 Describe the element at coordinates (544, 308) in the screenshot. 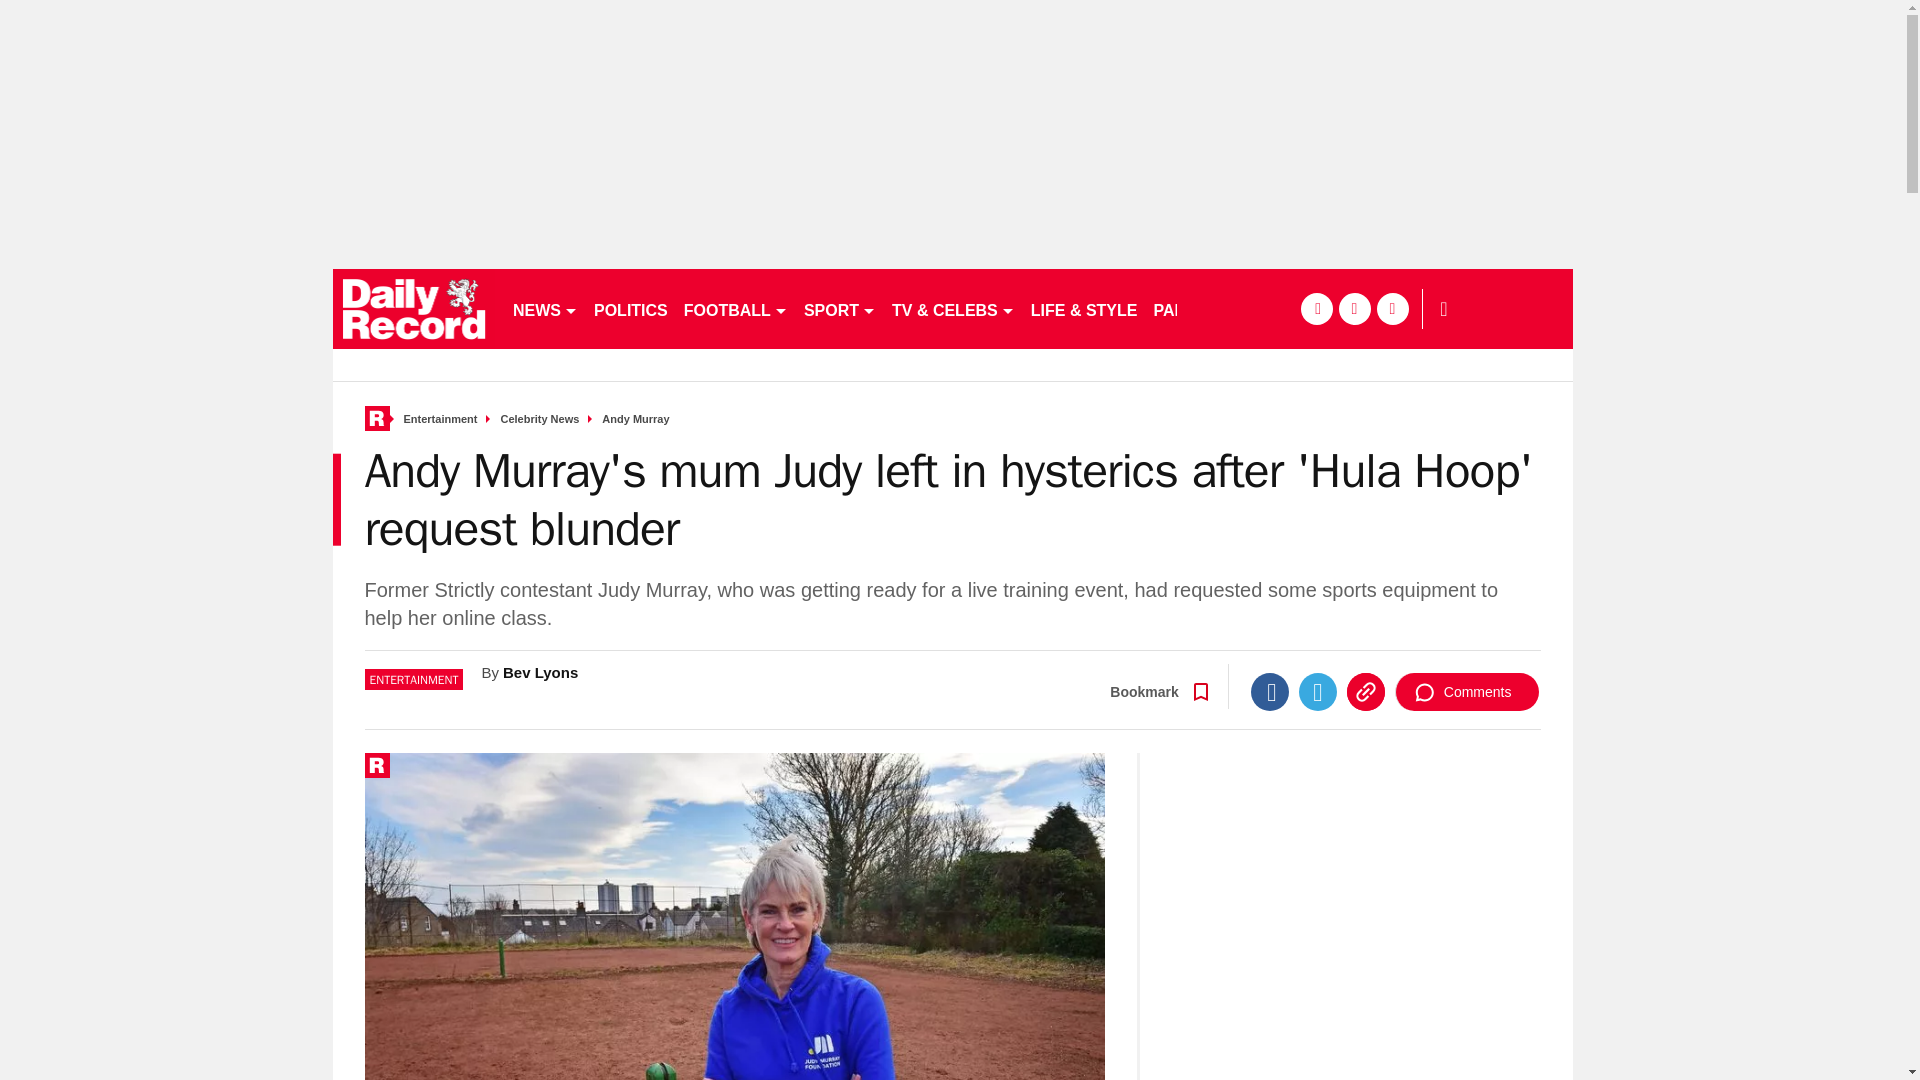

I see `NEWS` at that location.